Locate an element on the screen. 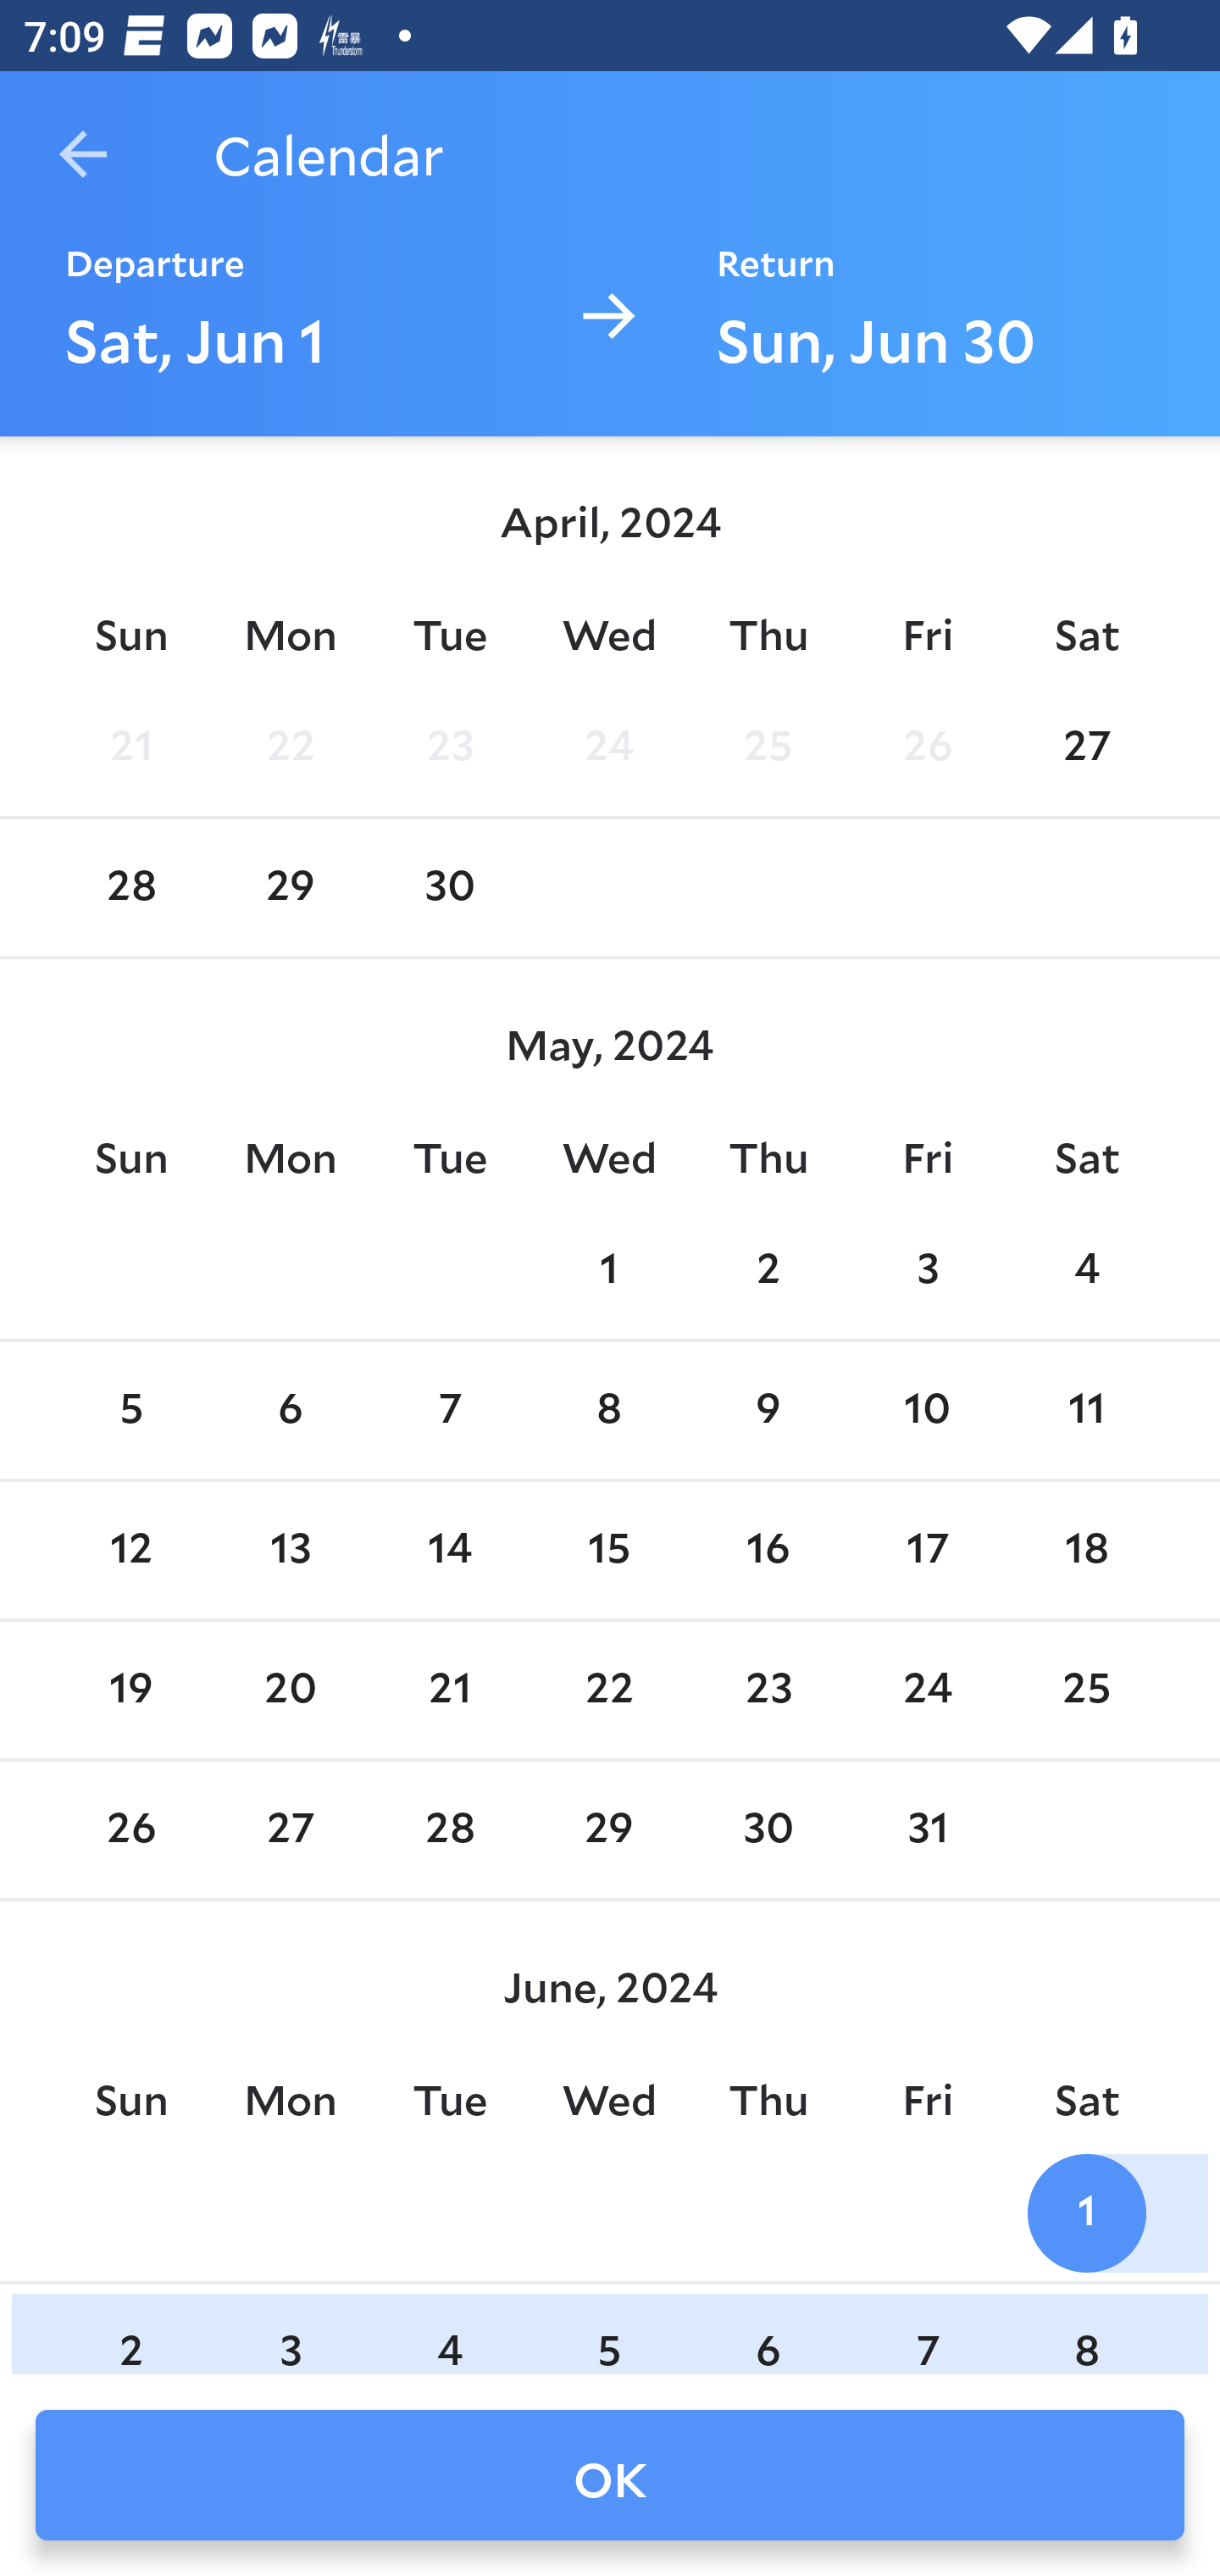  2 is located at coordinates (130, 2334).